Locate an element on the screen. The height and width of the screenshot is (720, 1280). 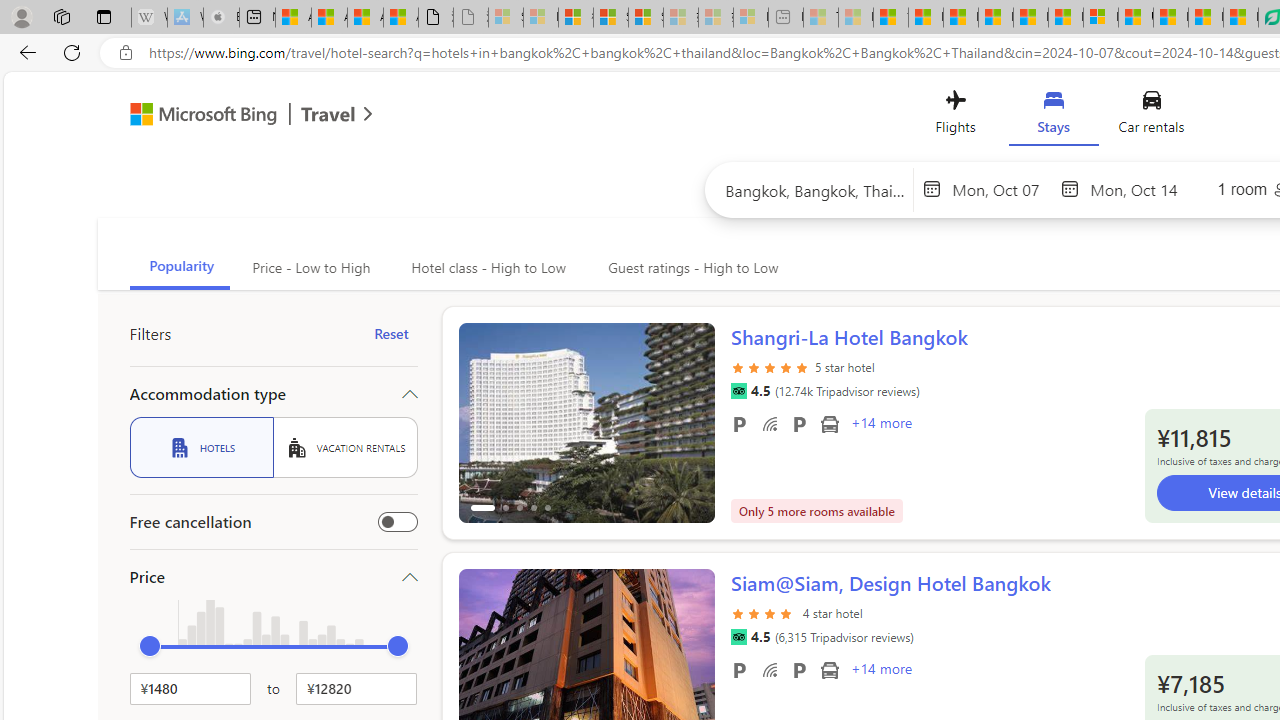
Free parking is located at coordinates (738, 669).